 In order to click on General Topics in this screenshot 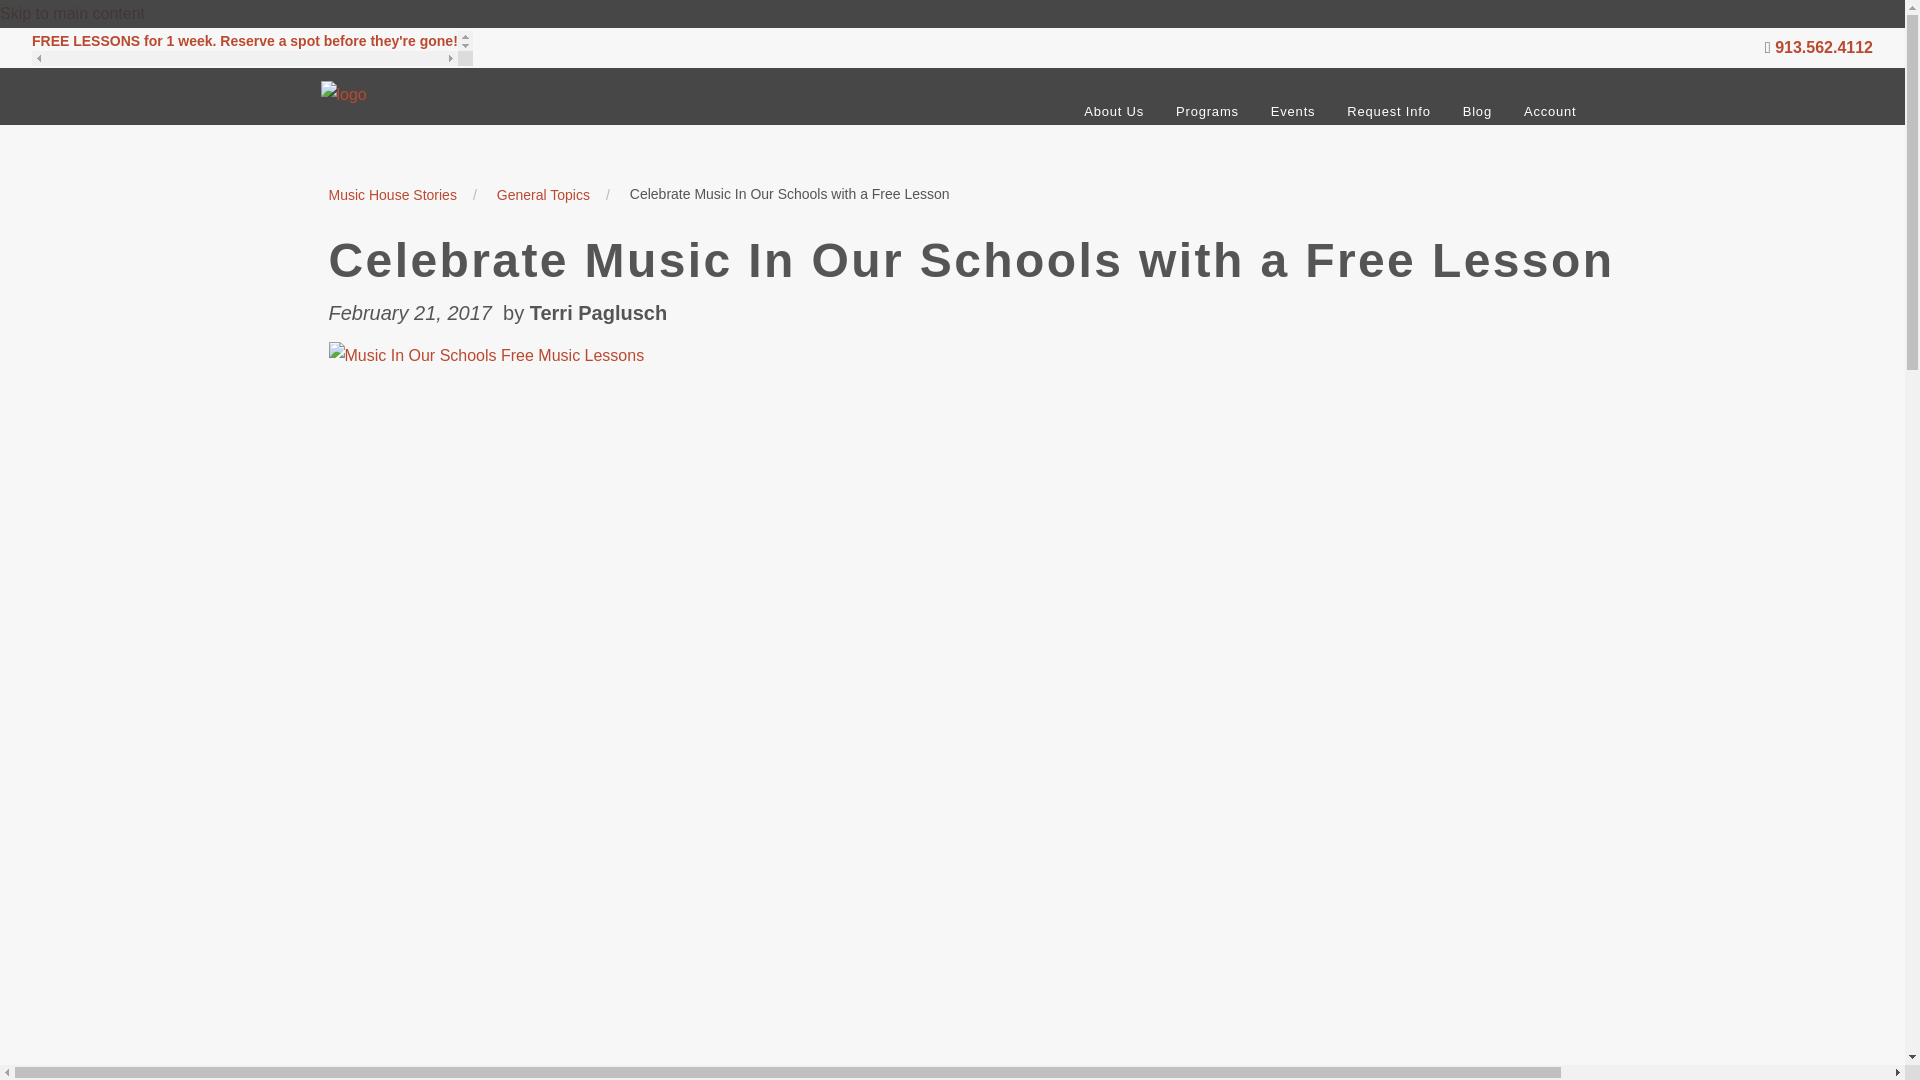, I will do `click(543, 194)`.